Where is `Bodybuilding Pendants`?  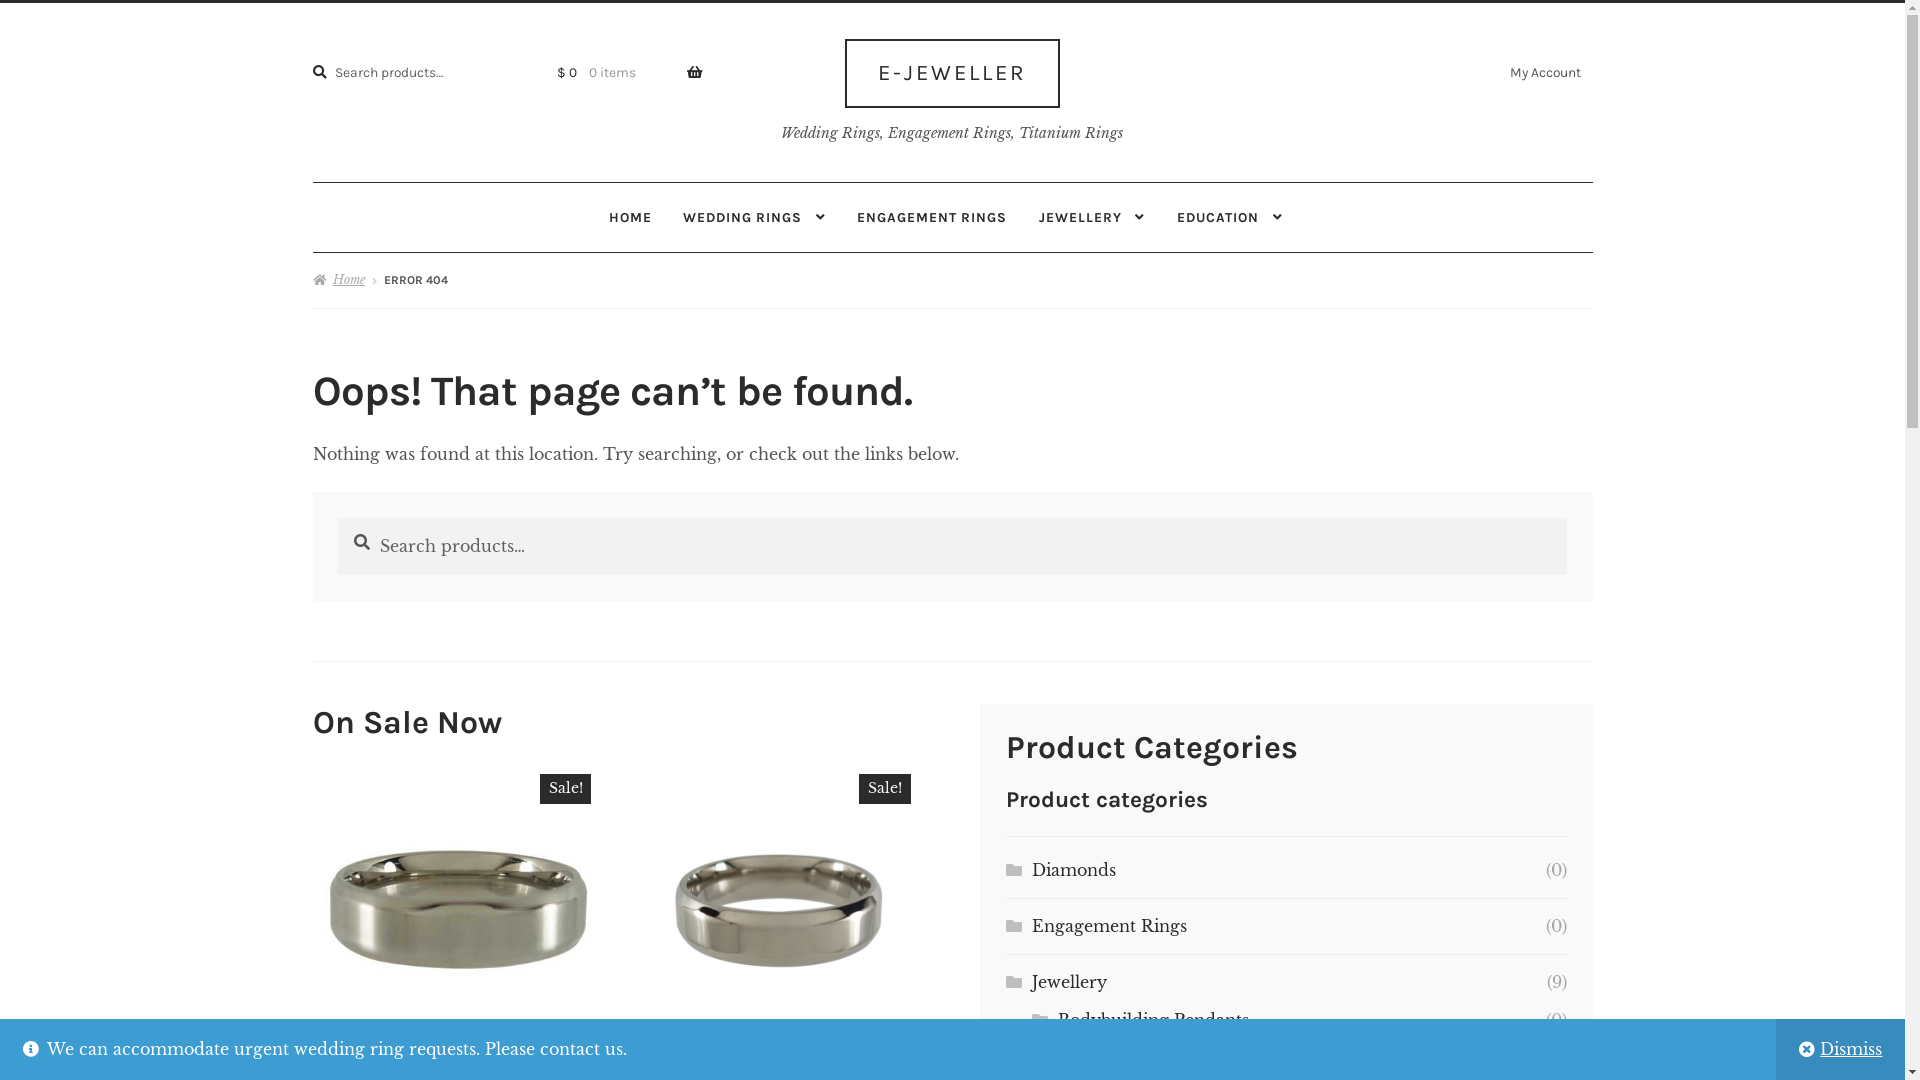 Bodybuilding Pendants is located at coordinates (1154, 1020).